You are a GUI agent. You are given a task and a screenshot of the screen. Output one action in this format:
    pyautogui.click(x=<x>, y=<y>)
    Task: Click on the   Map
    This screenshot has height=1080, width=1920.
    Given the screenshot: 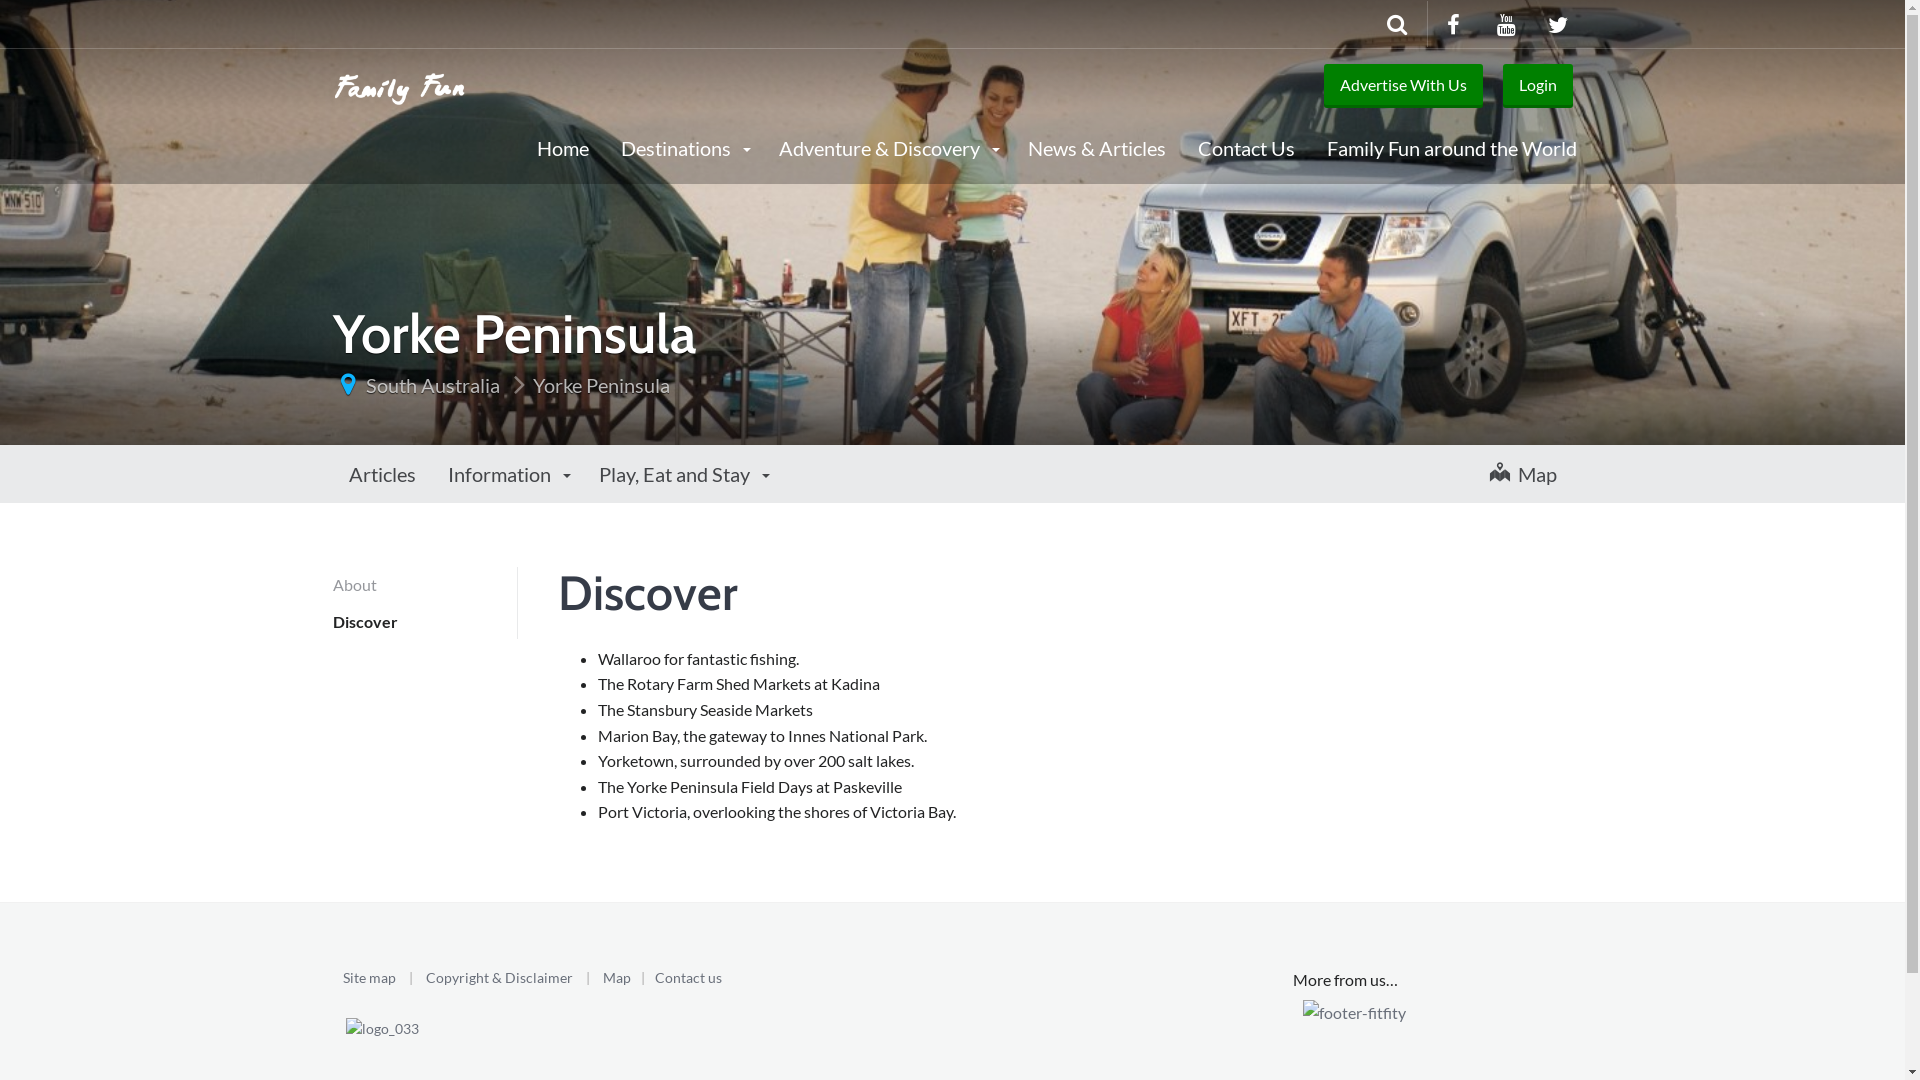 What is the action you would take?
    pyautogui.click(x=1524, y=474)
    